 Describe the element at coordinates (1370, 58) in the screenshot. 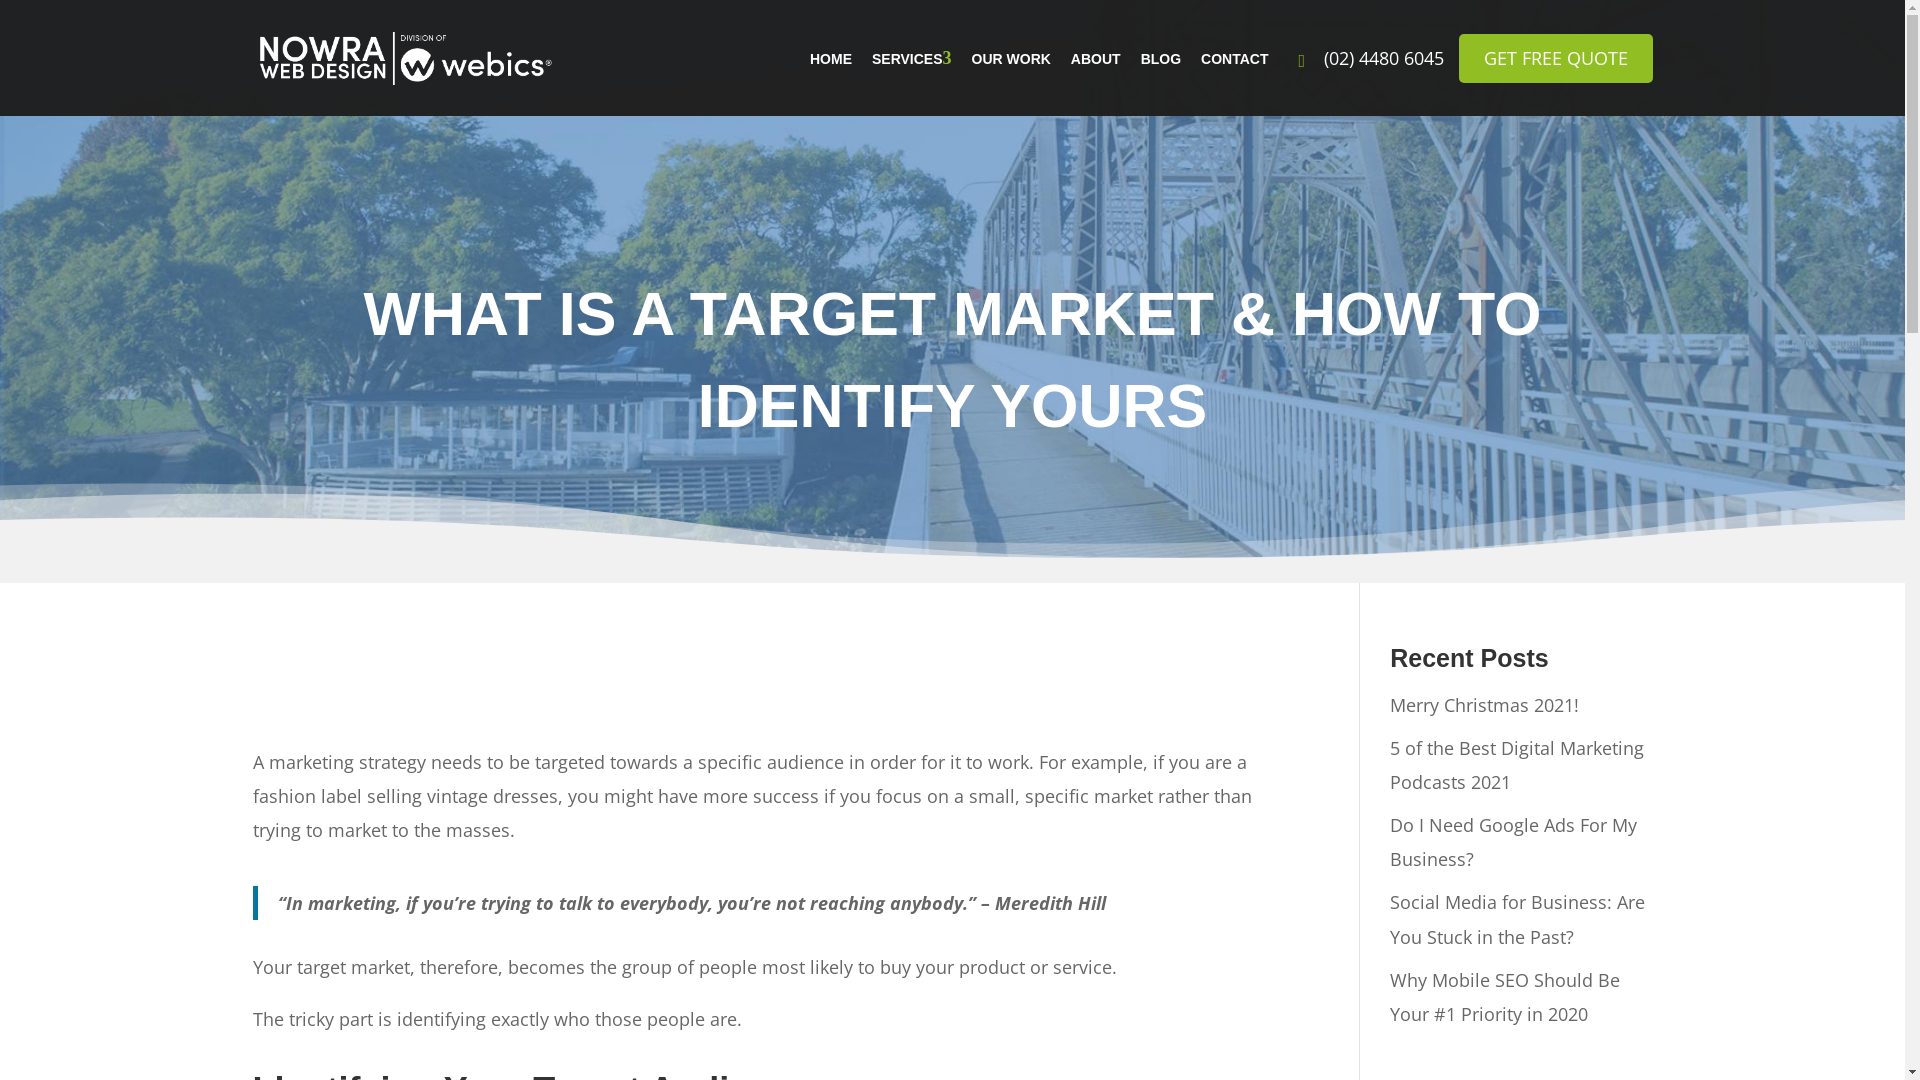

I see `(02) 4480 6045` at that location.